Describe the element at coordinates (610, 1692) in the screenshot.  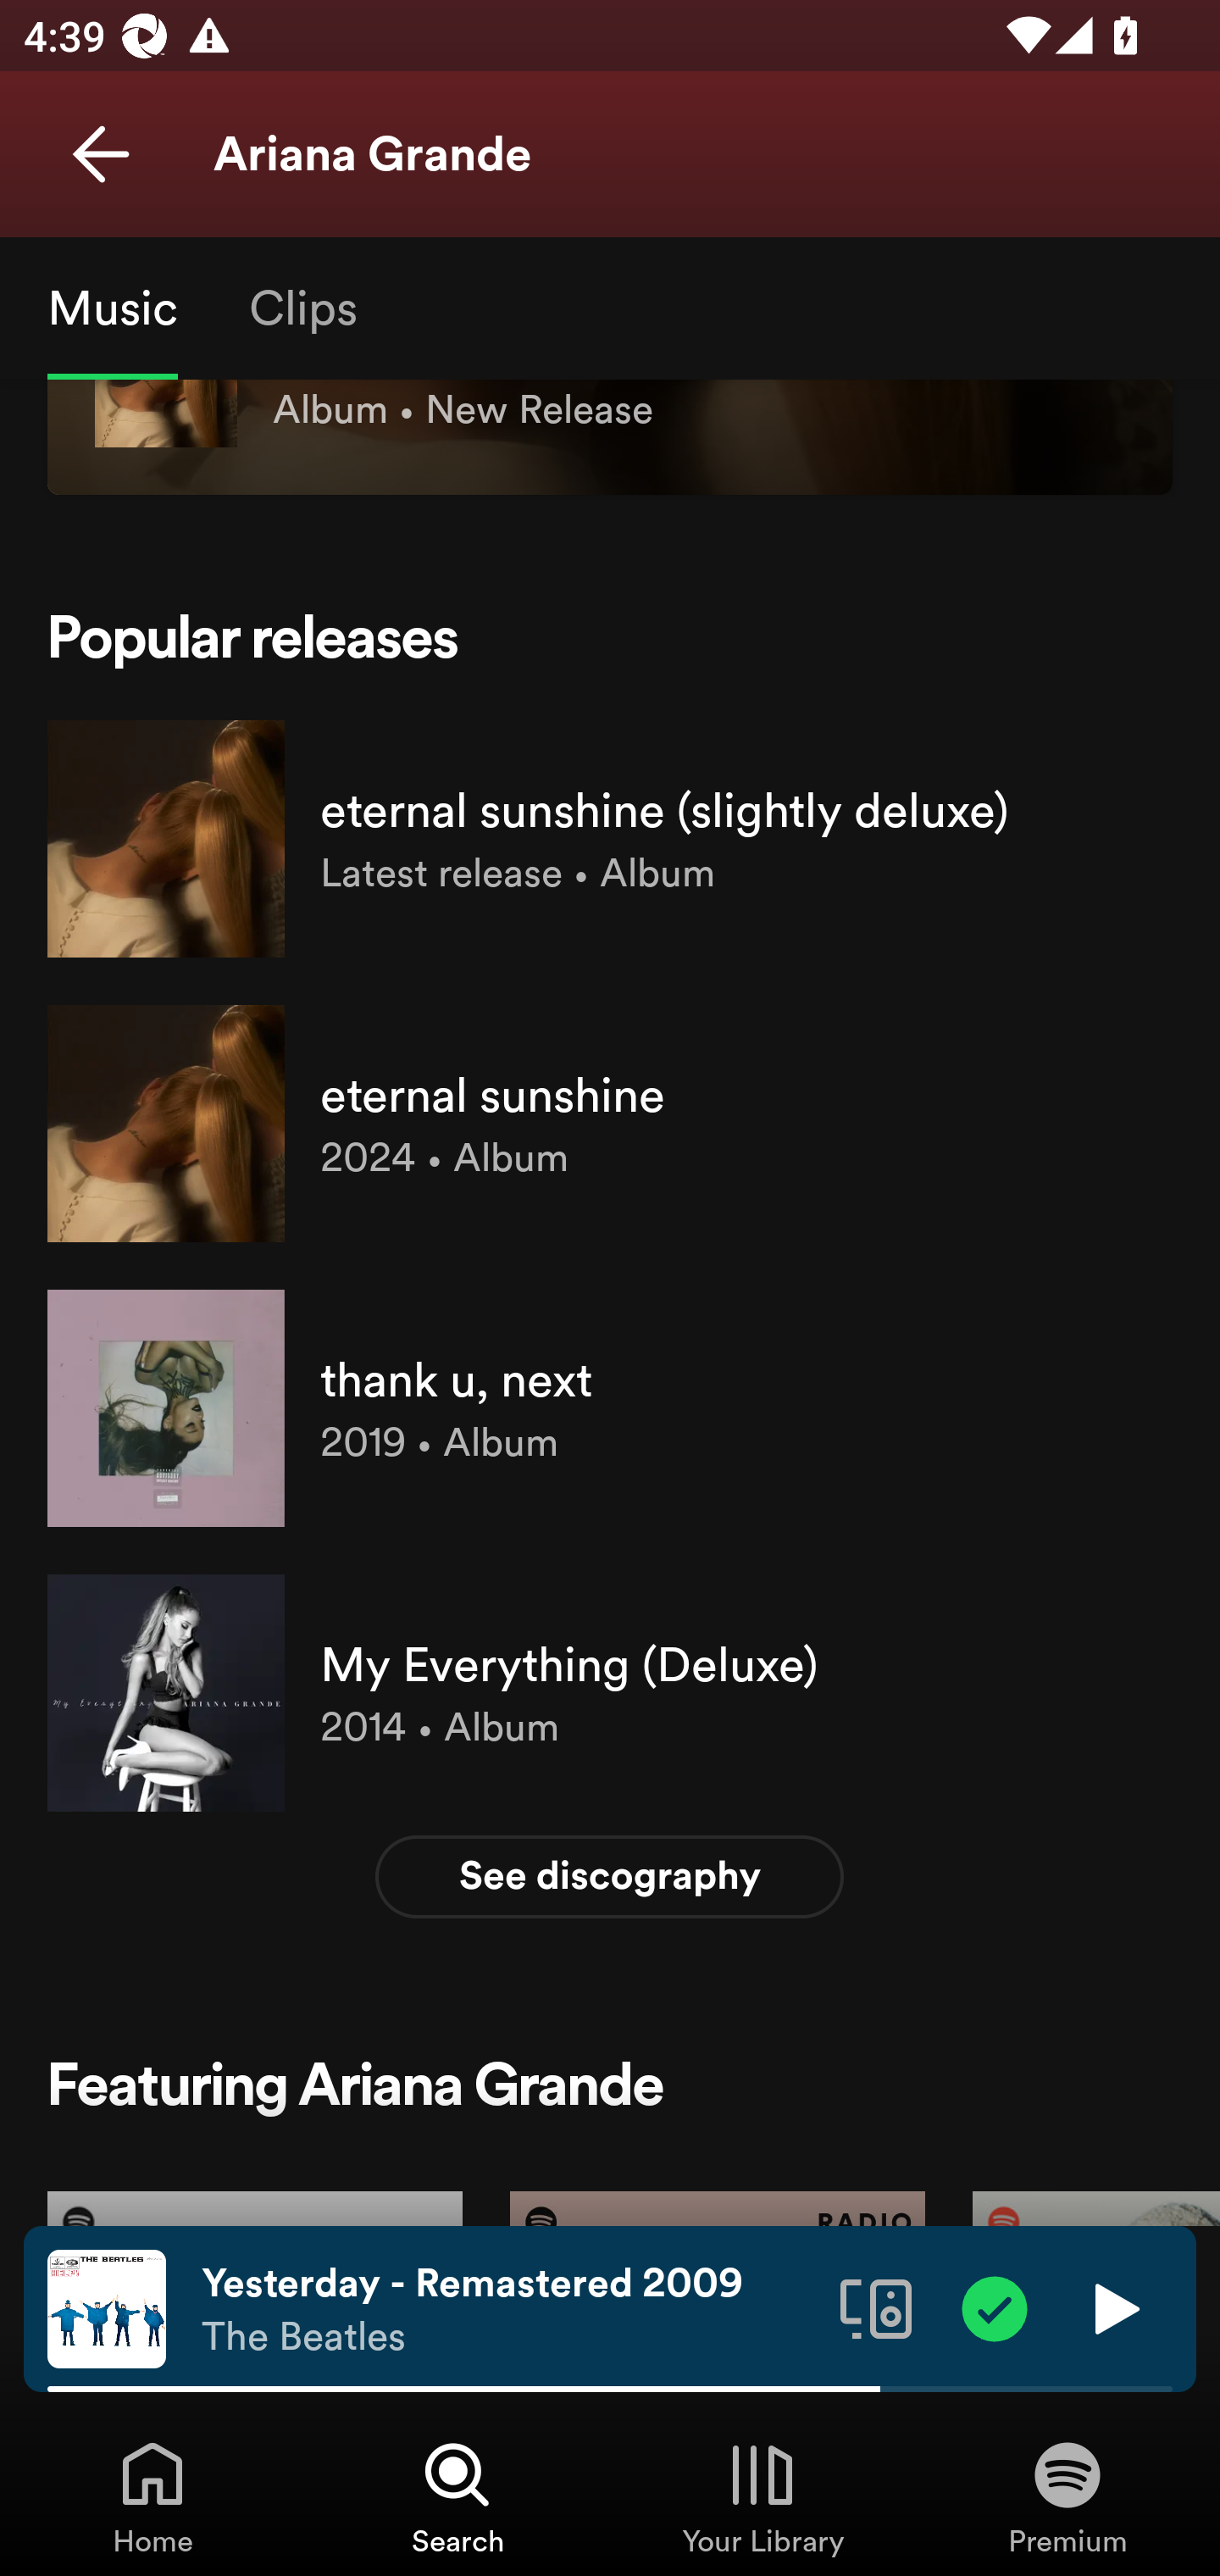
I see `My Everything (Deluxe) 2014 • Album` at that location.